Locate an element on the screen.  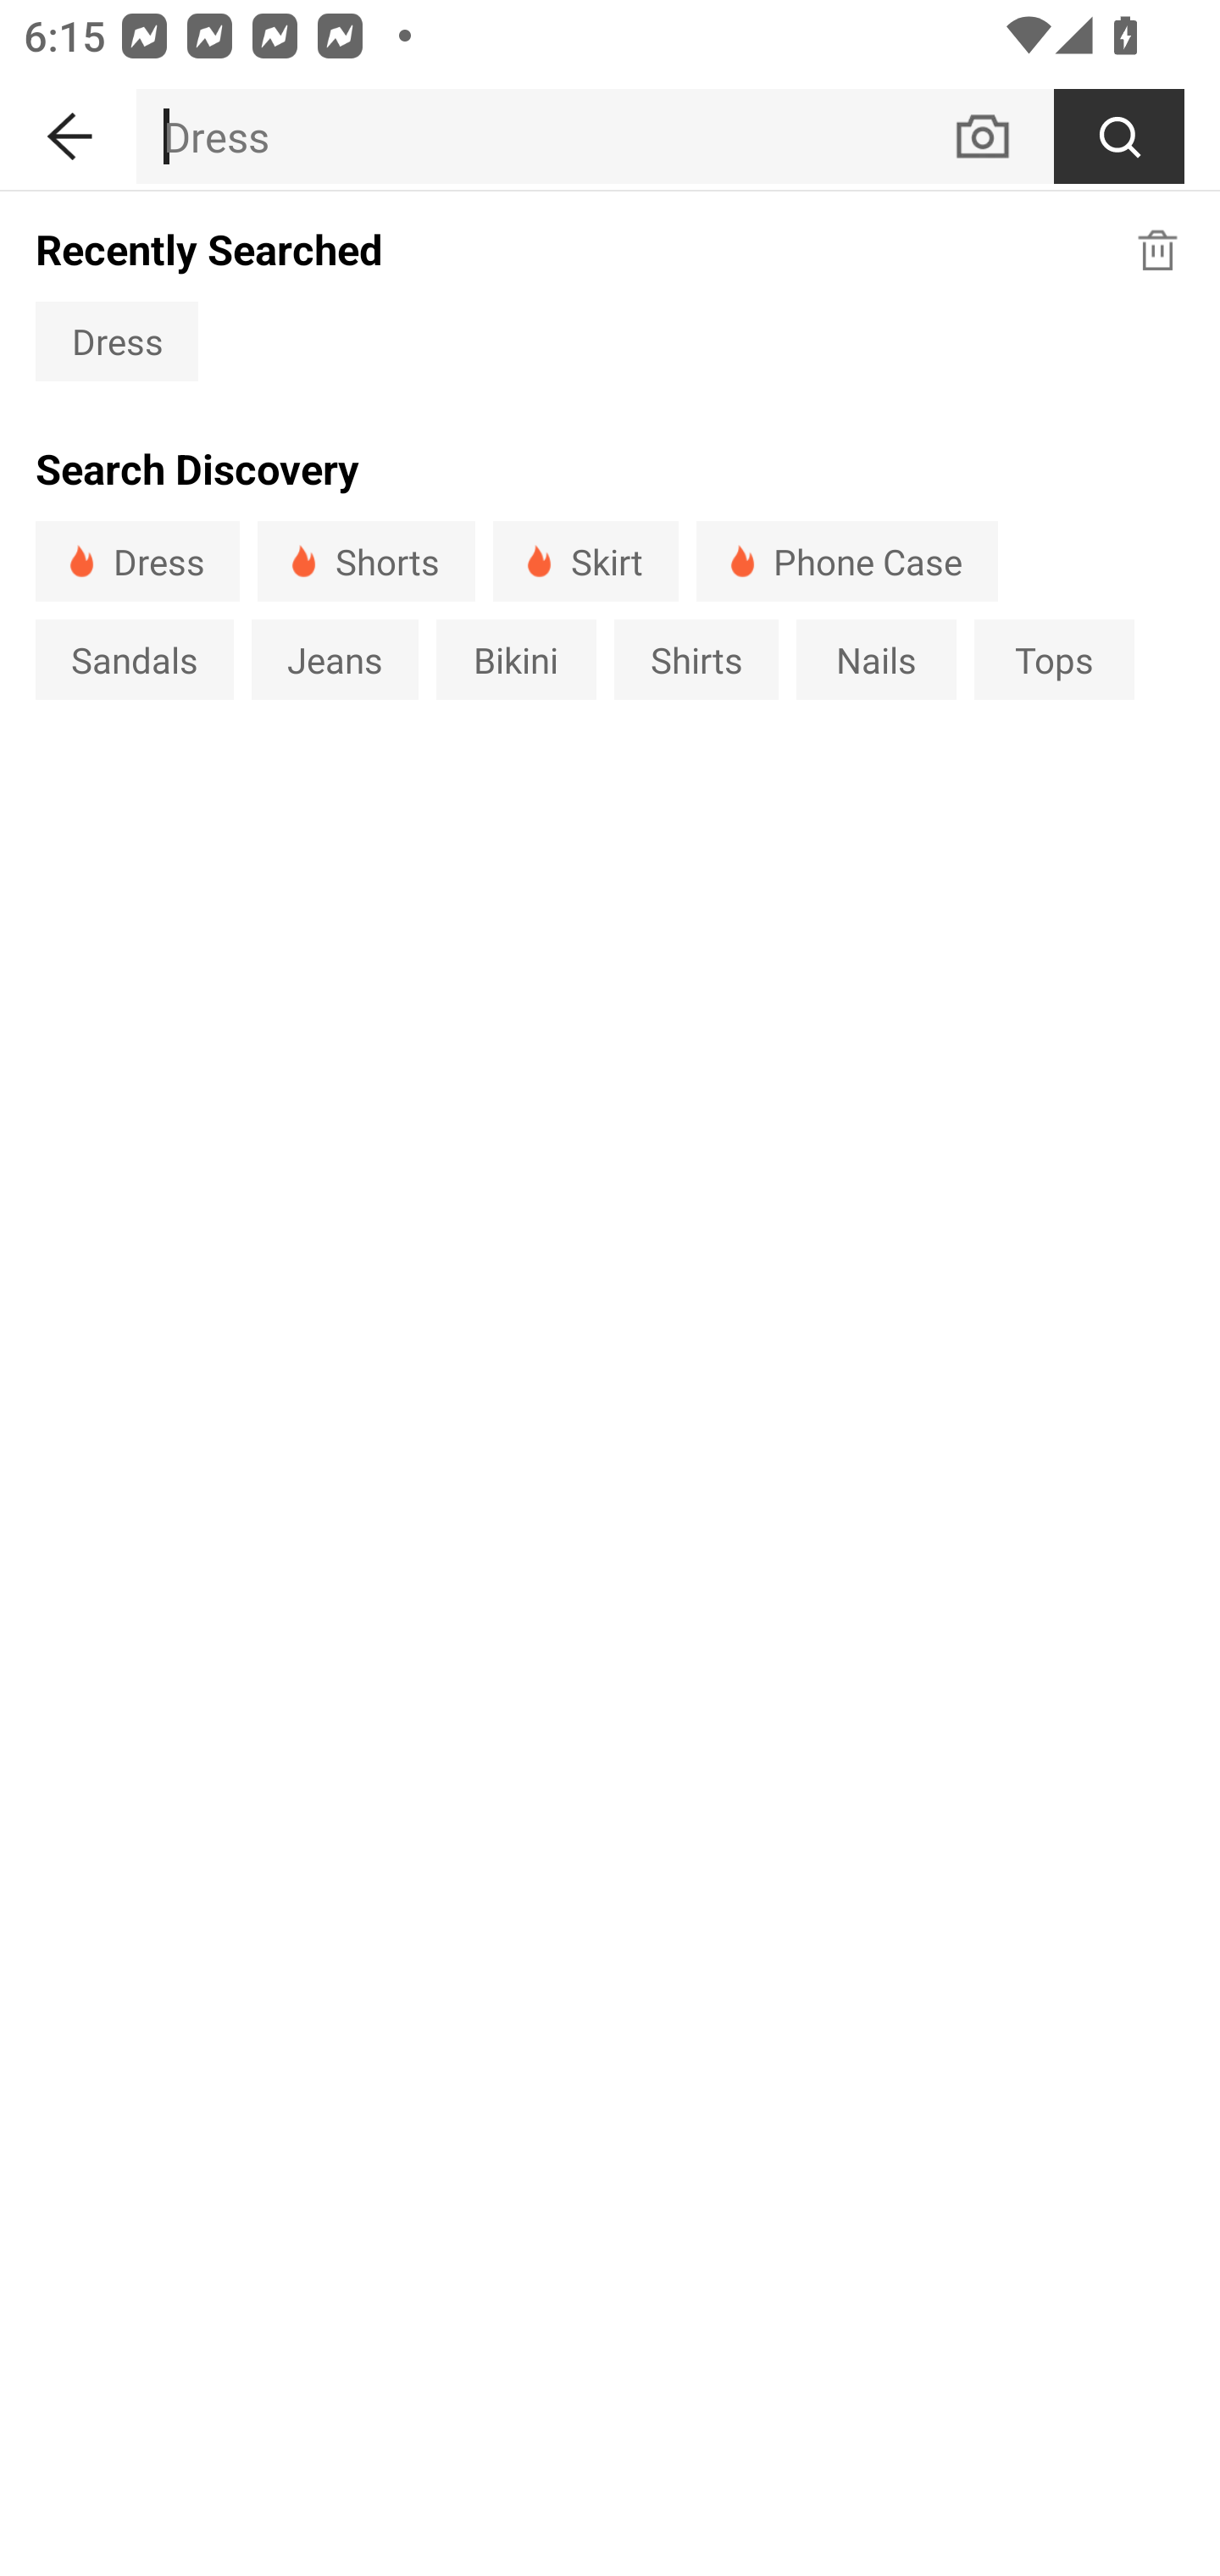
Jeans is located at coordinates (334, 659).